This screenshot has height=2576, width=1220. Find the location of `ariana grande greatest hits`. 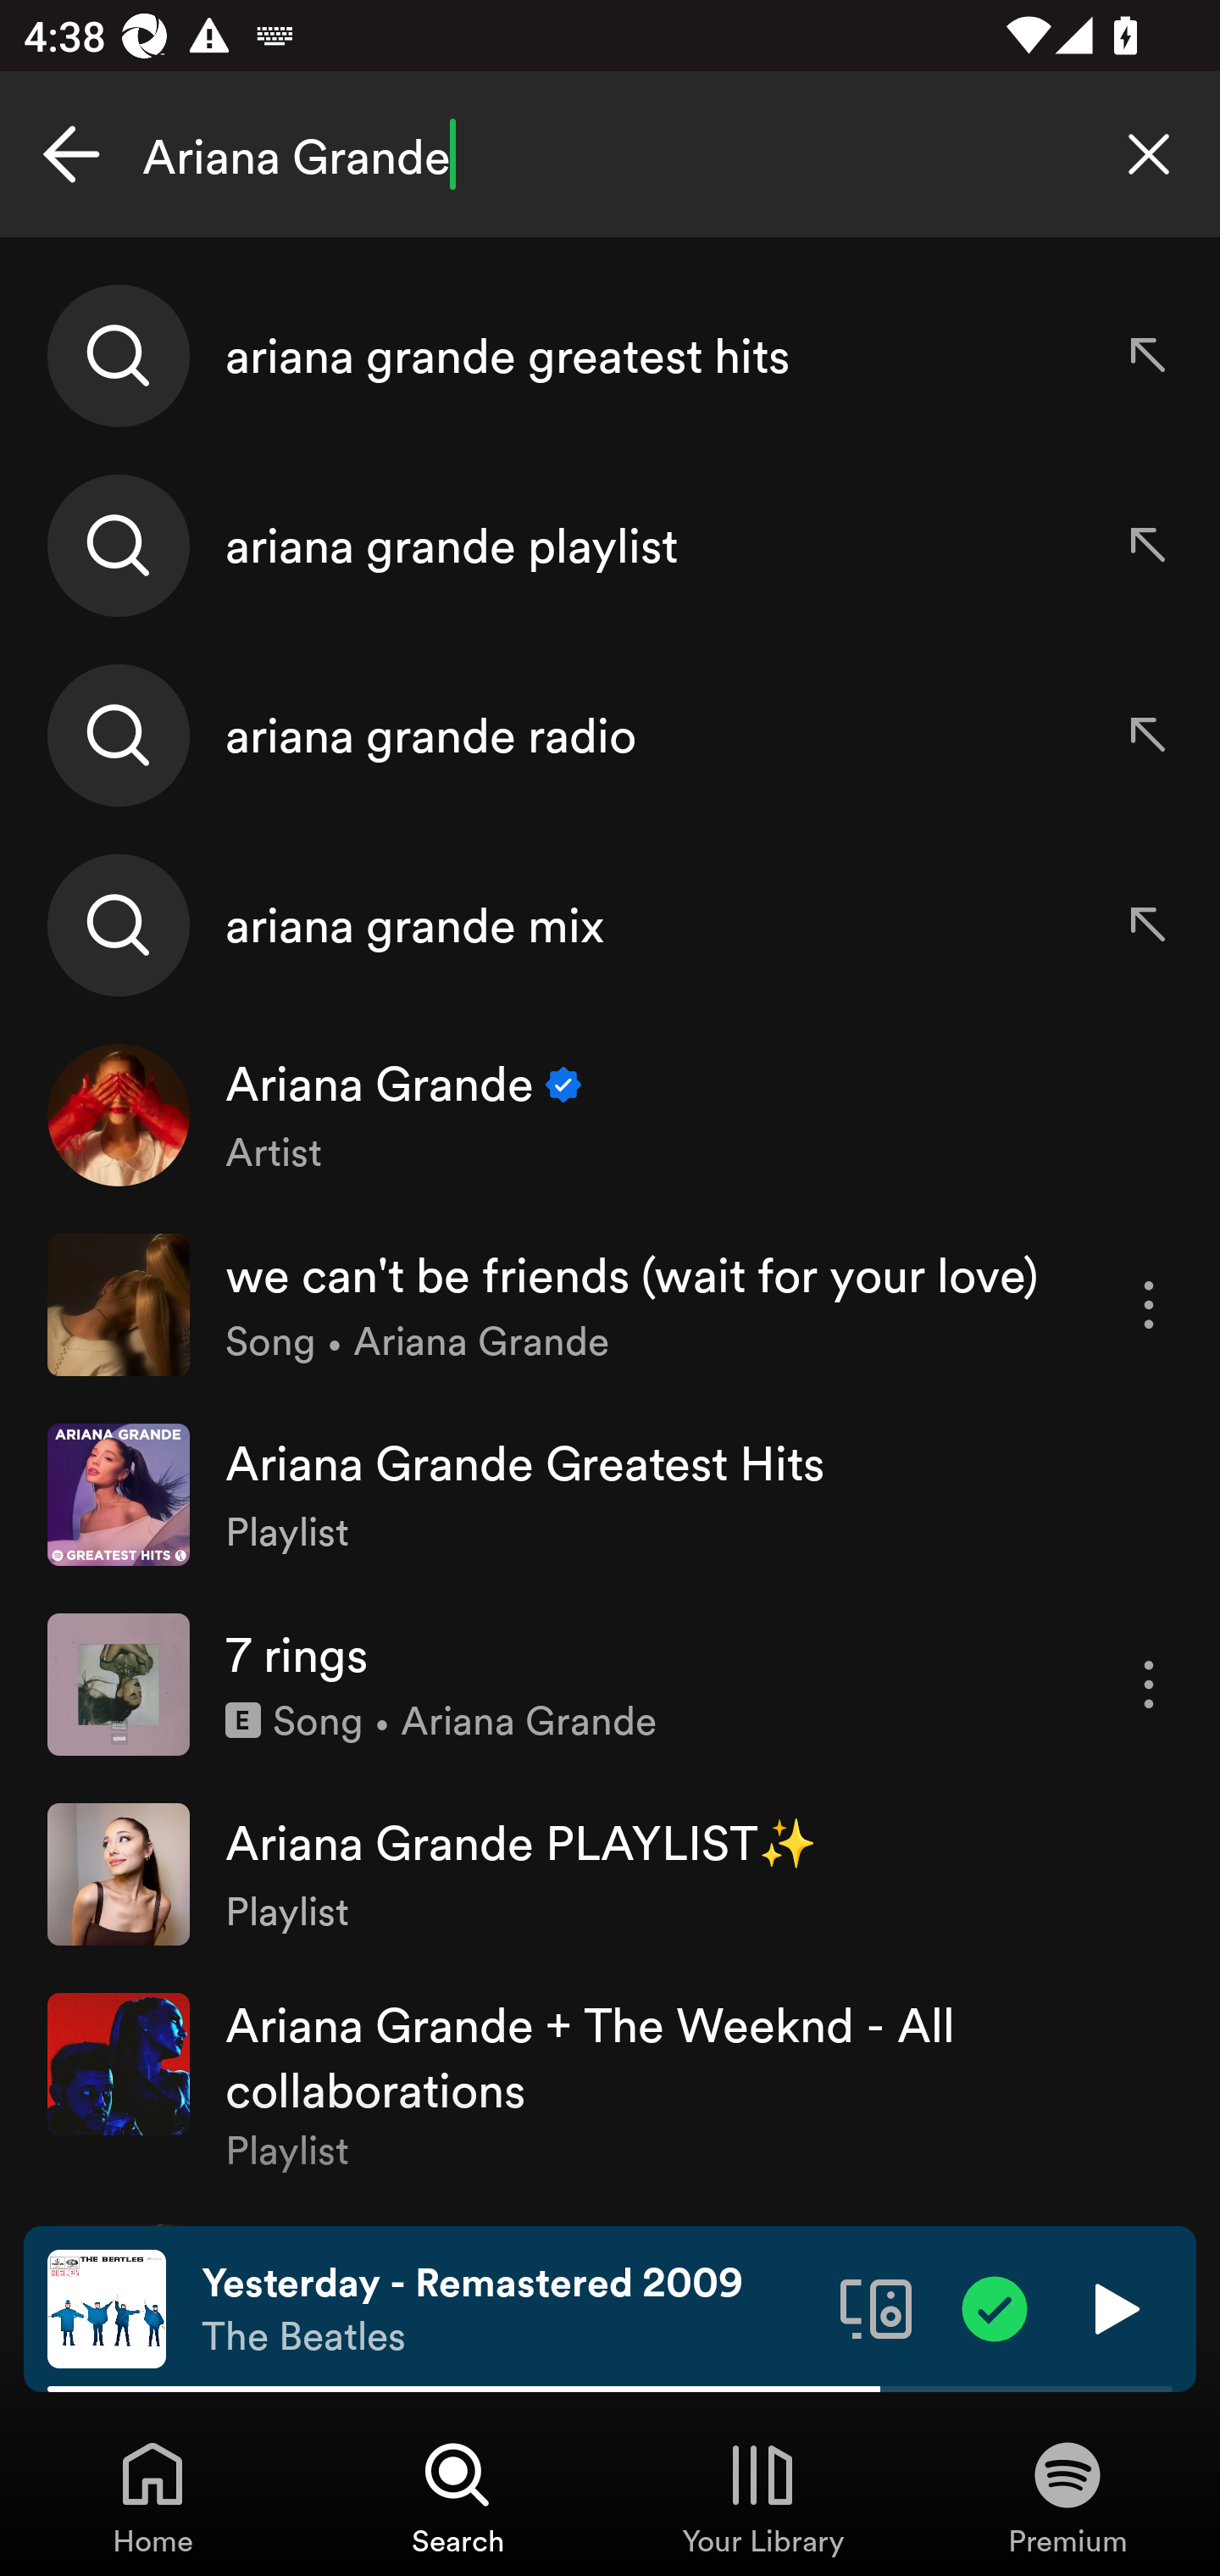

ariana grande greatest hits is located at coordinates (610, 356).